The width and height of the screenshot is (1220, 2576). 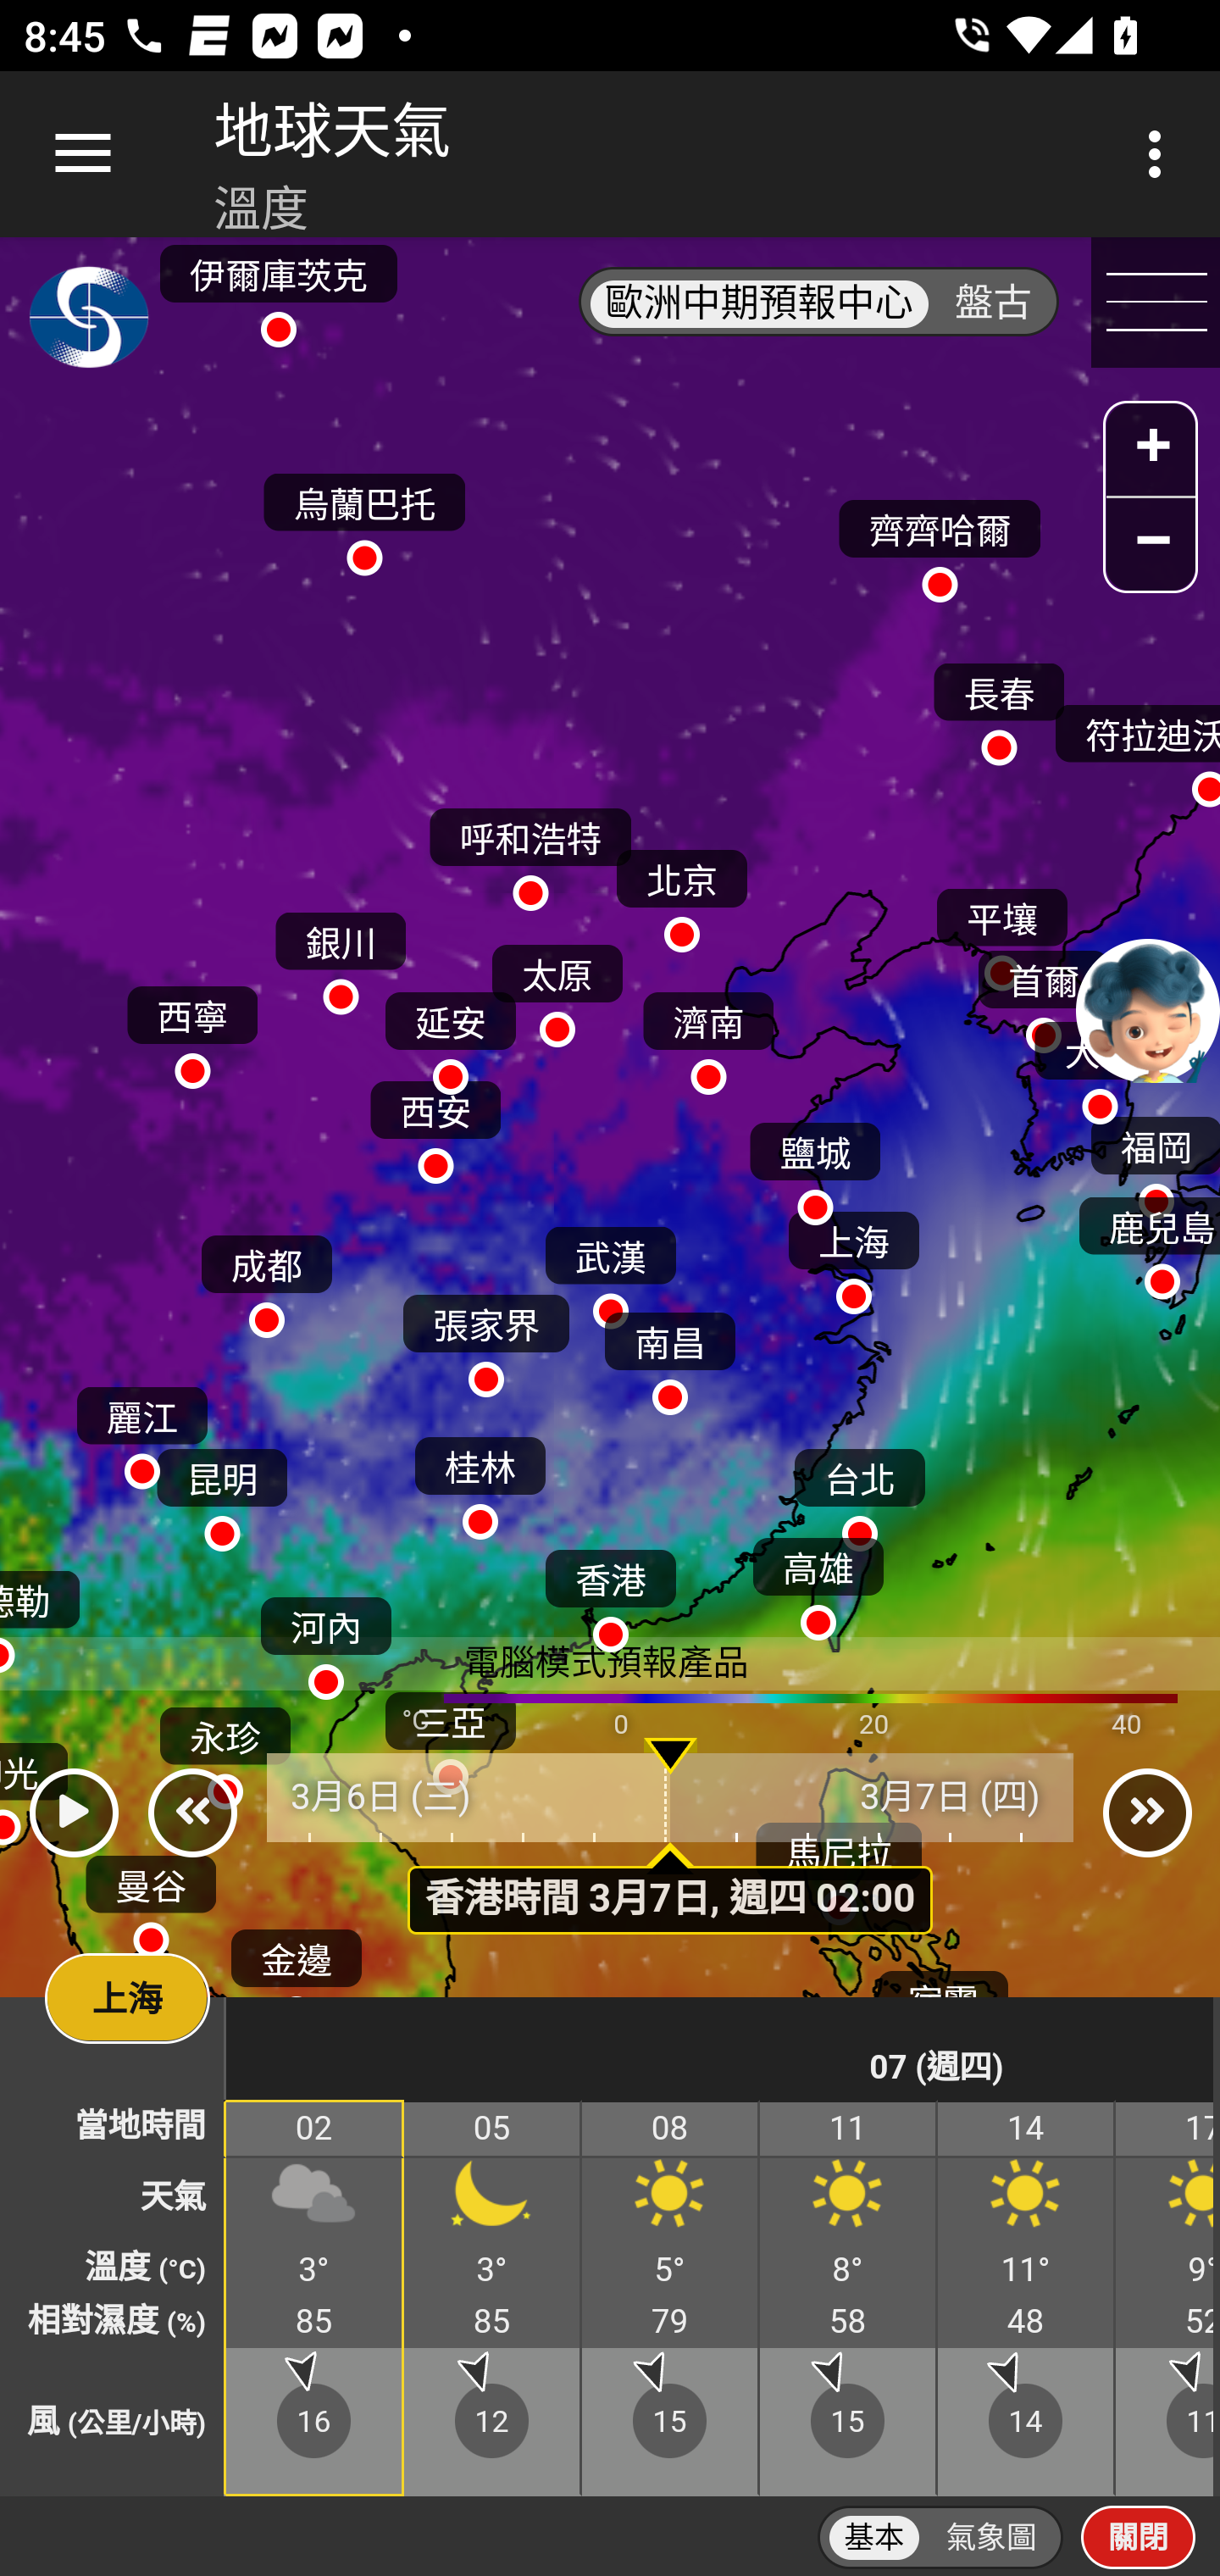 What do you see at coordinates (849, 2322) in the screenshot?
I see `相對濕度 58%` at bounding box center [849, 2322].